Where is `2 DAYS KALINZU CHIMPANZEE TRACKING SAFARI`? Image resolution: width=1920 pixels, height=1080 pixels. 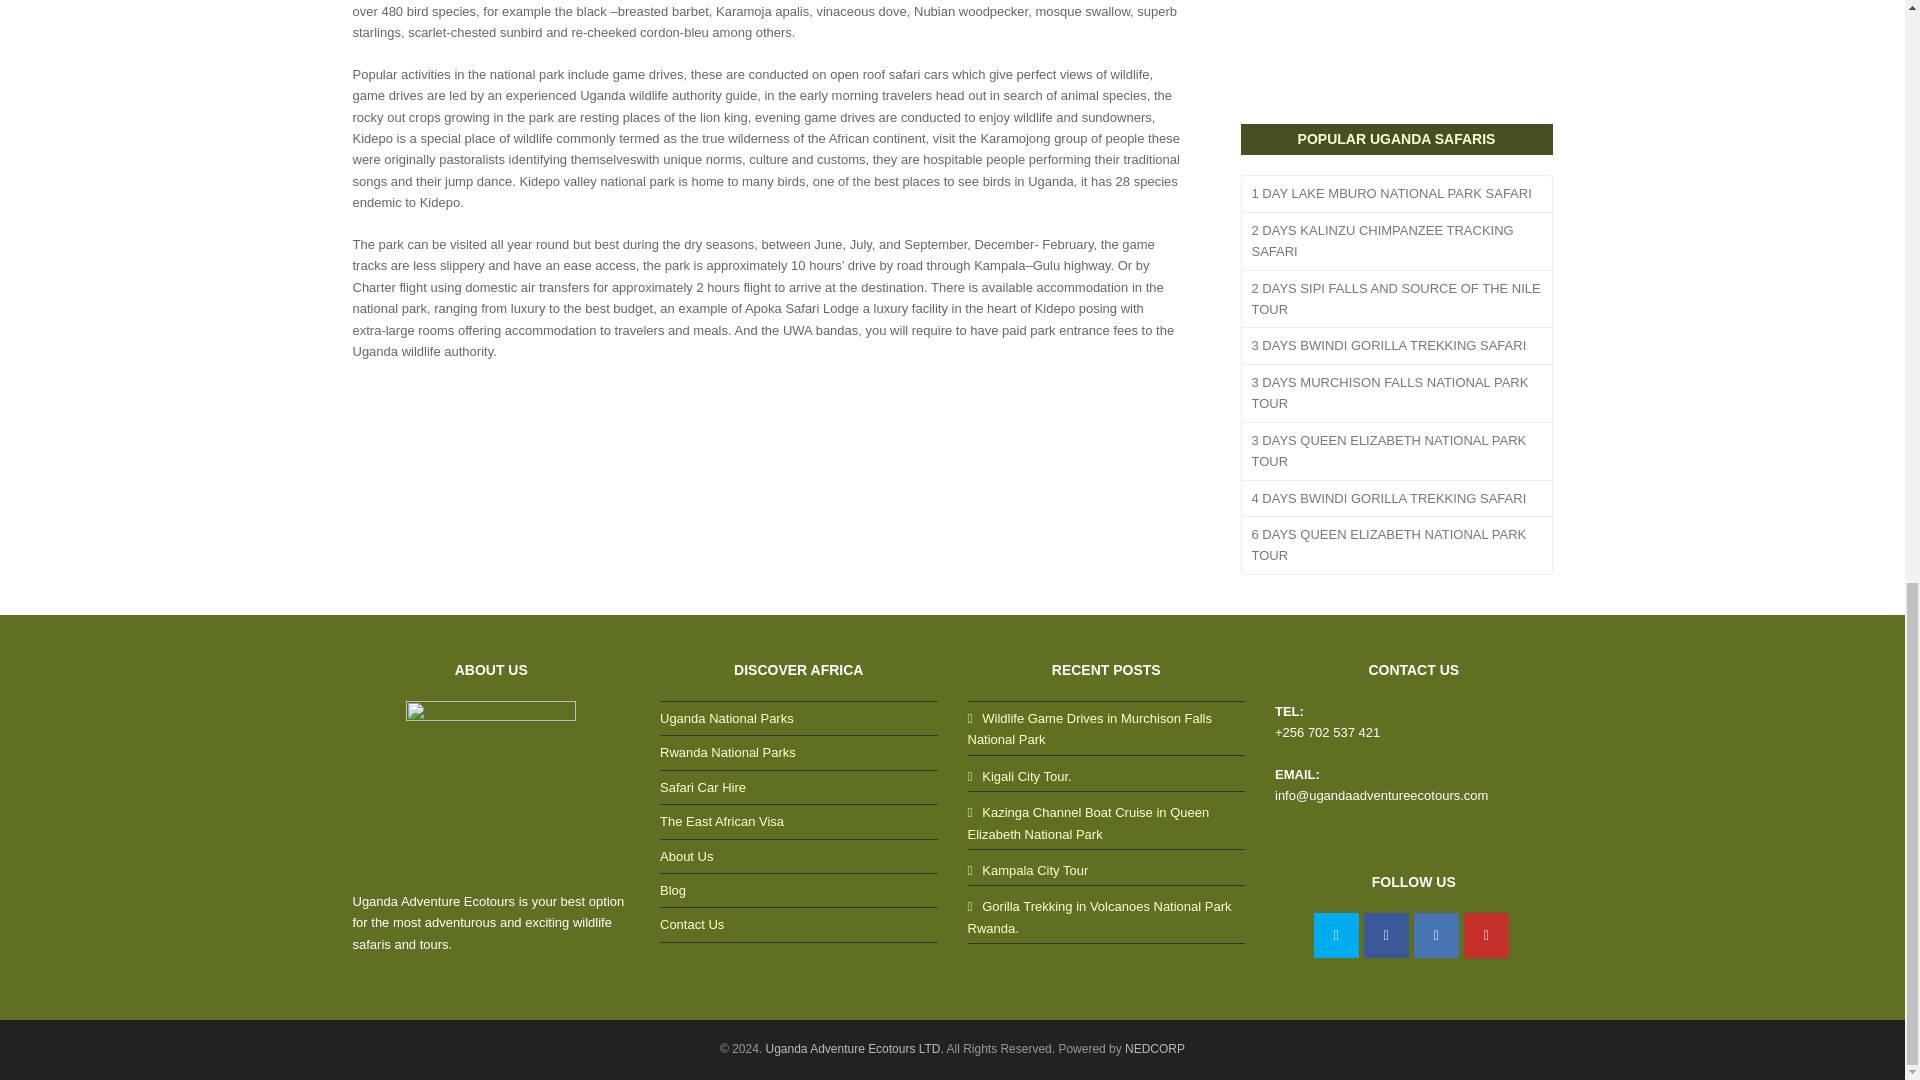 2 DAYS KALINZU CHIMPANZEE TRACKING SAFARI is located at coordinates (1396, 242).